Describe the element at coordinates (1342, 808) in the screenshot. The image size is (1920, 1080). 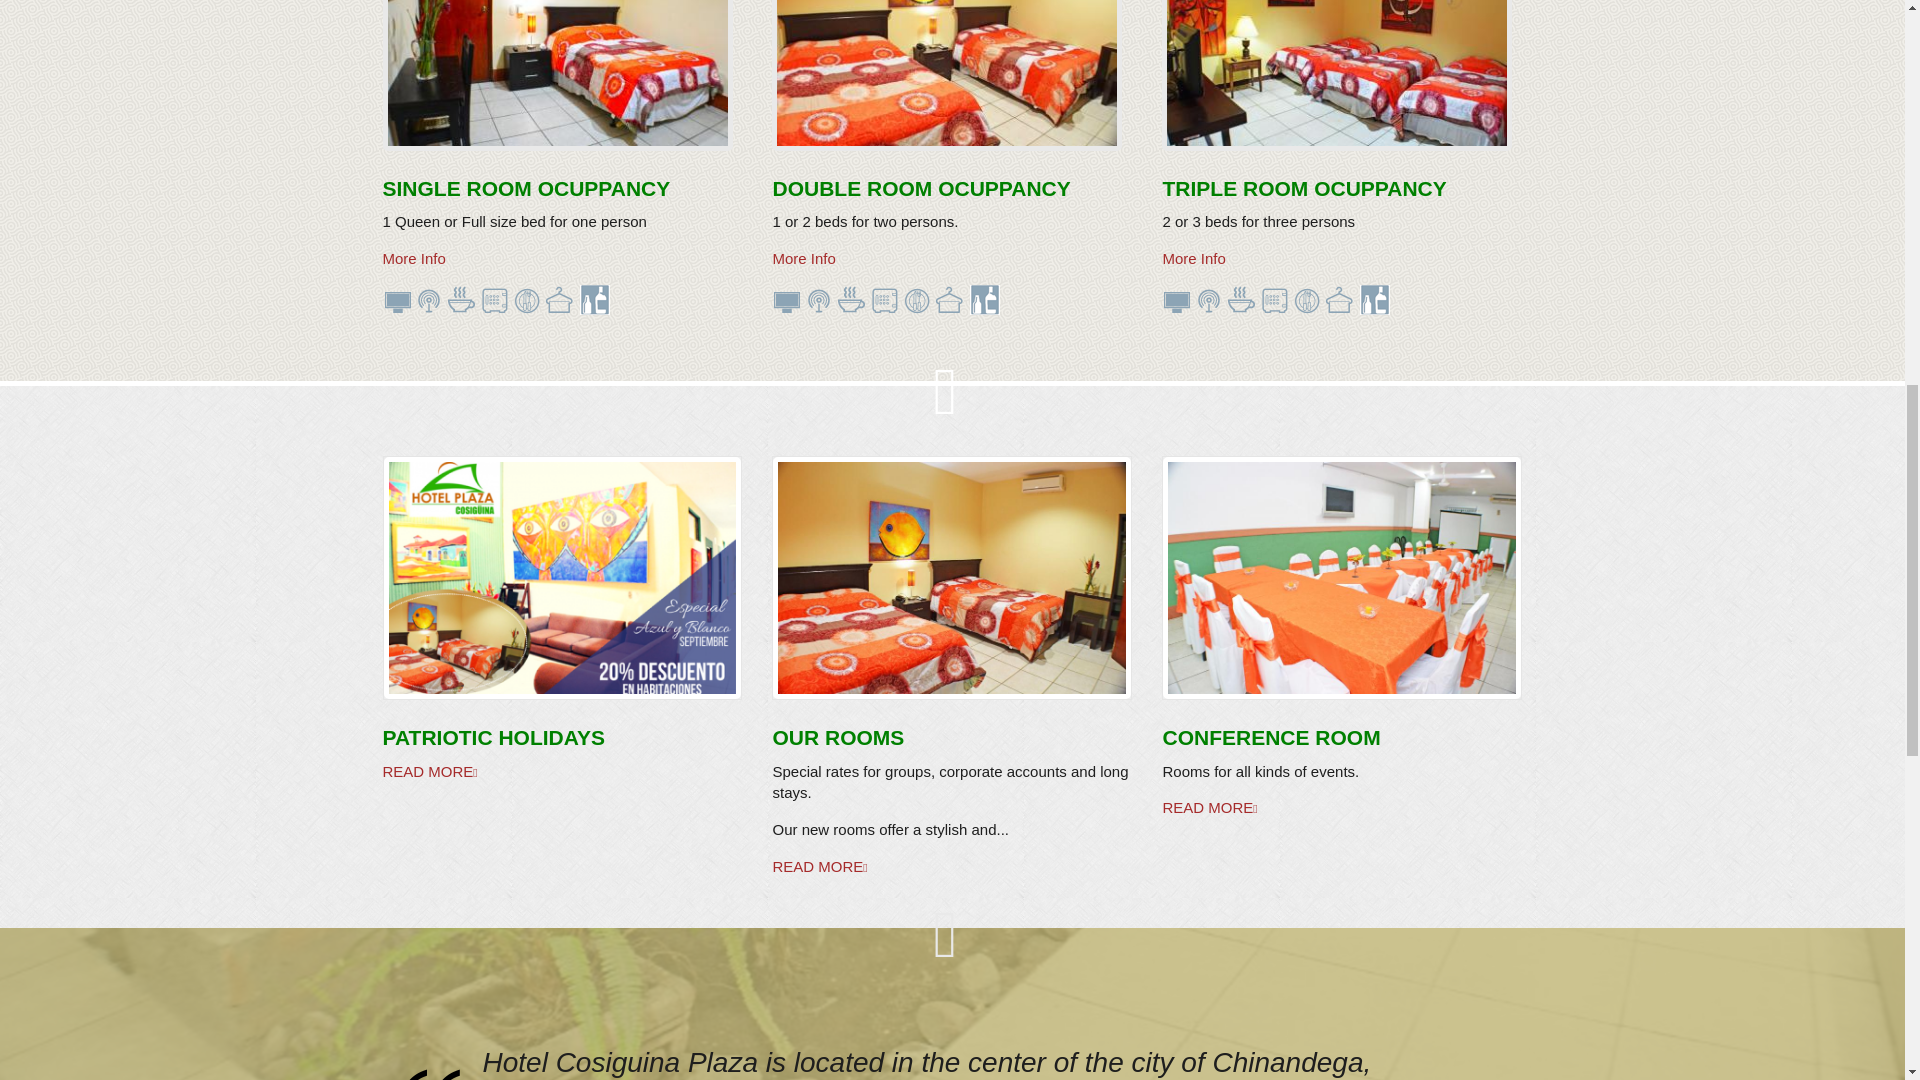
I see `READ MORE` at that location.